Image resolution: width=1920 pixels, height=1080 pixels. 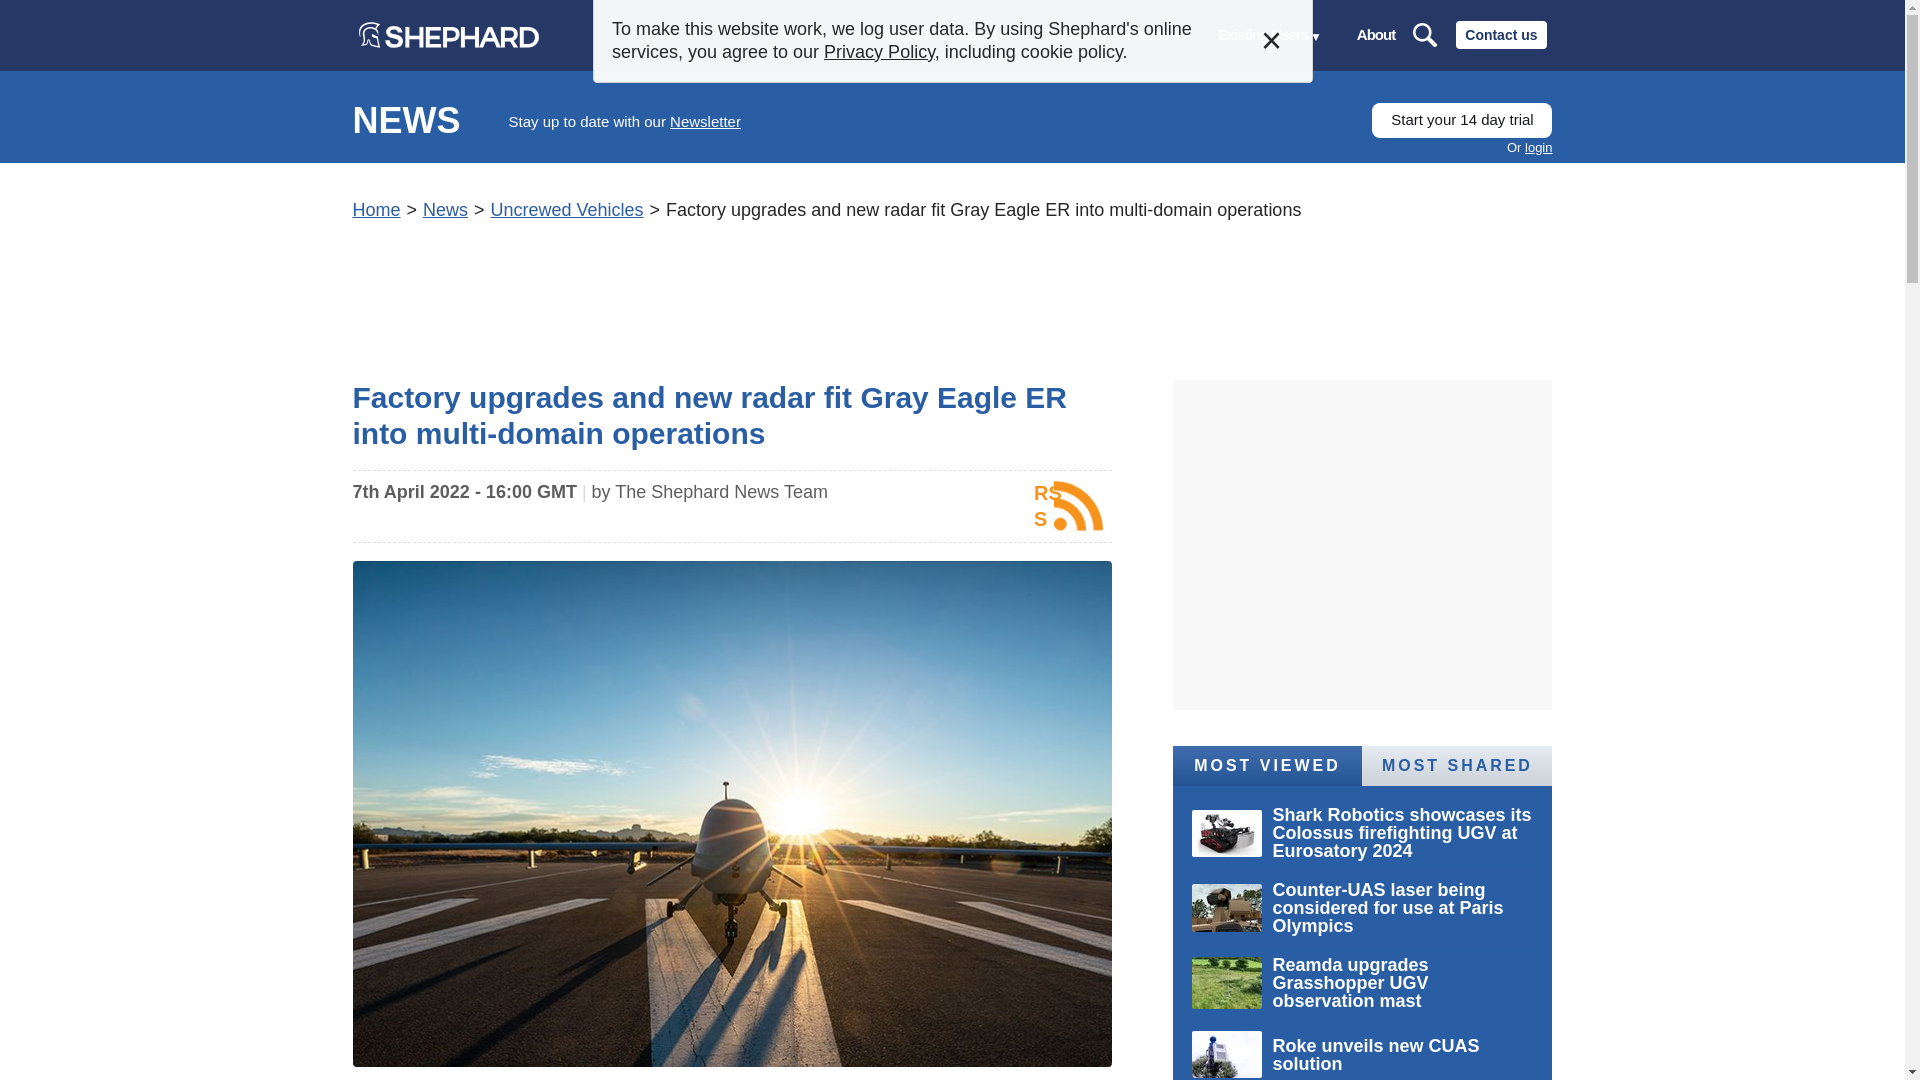 I want to click on Newsletter, so click(x=706, y=121).